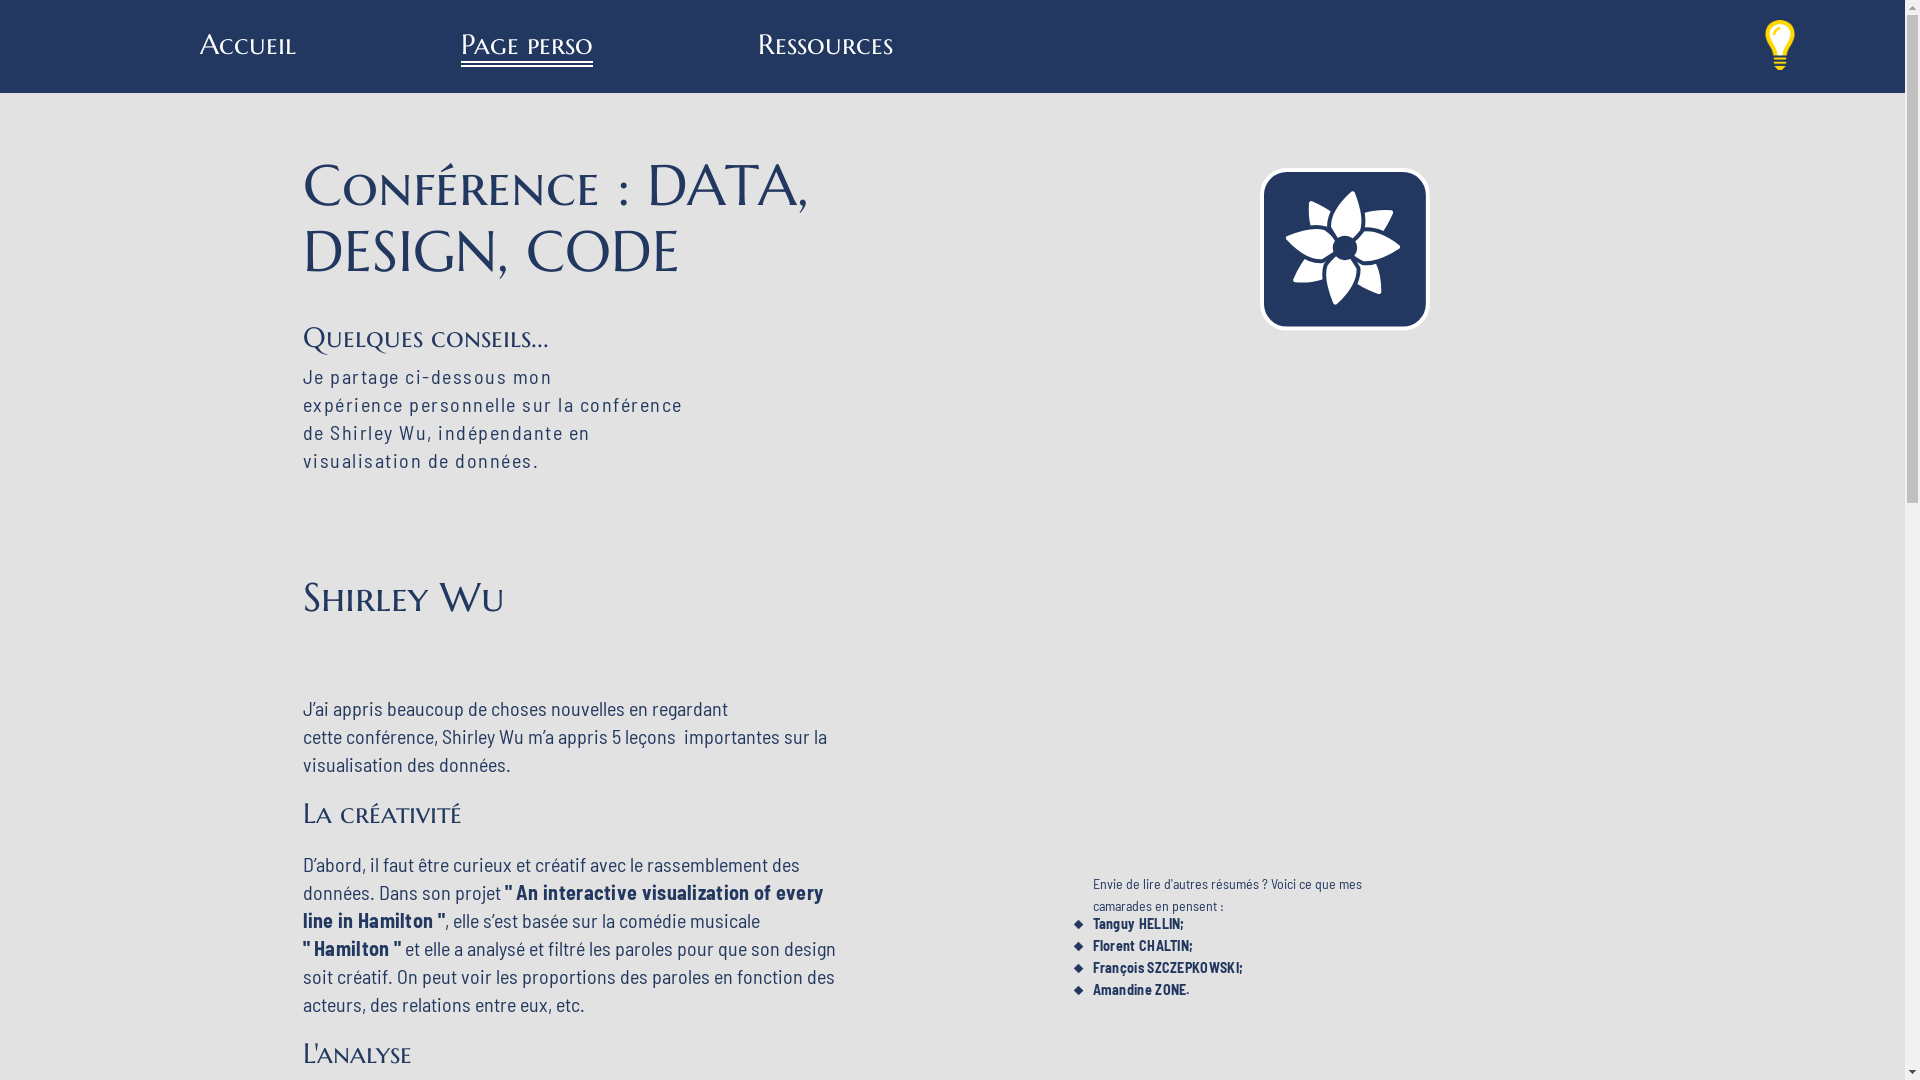 This screenshot has height=1080, width=1920. Describe the element at coordinates (1140, 990) in the screenshot. I see `Amandine ZONE.` at that location.